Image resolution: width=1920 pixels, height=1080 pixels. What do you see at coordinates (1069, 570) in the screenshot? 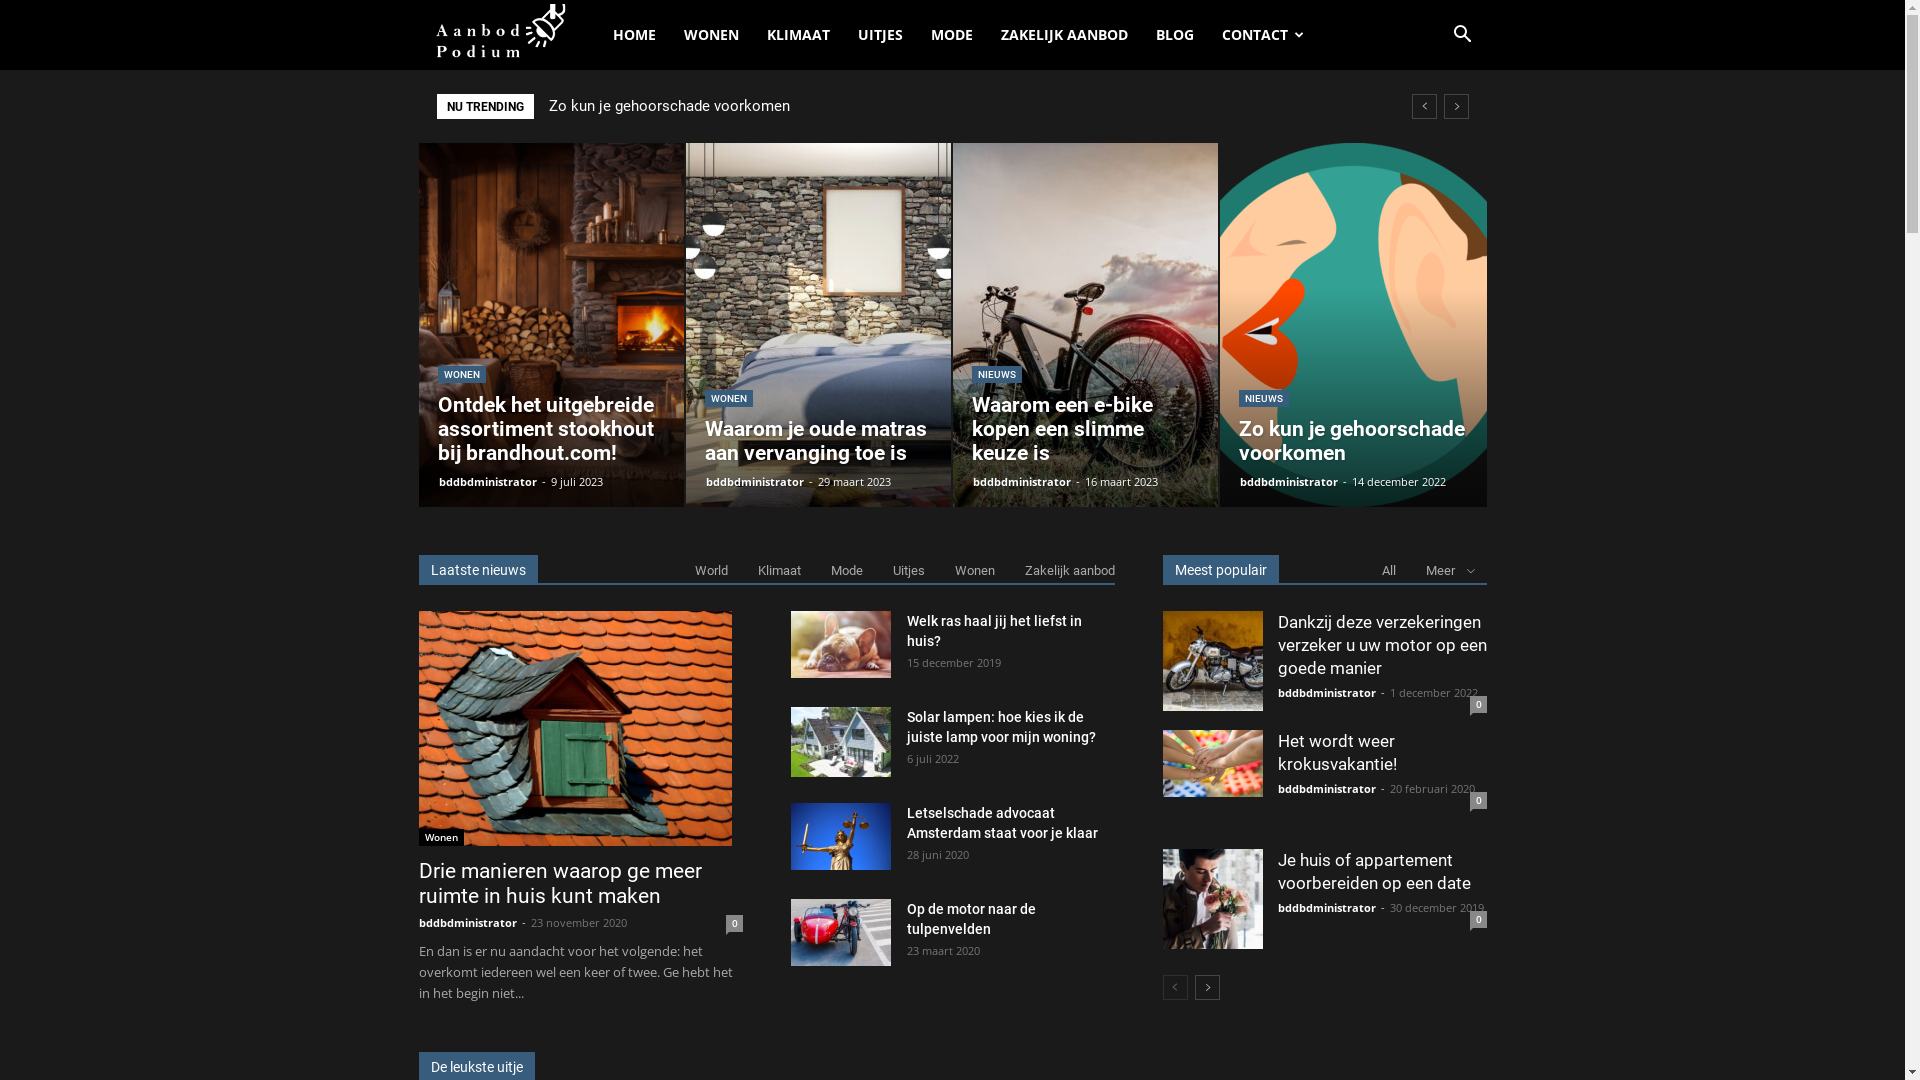
I see `Zakelijk aanbod` at bounding box center [1069, 570].